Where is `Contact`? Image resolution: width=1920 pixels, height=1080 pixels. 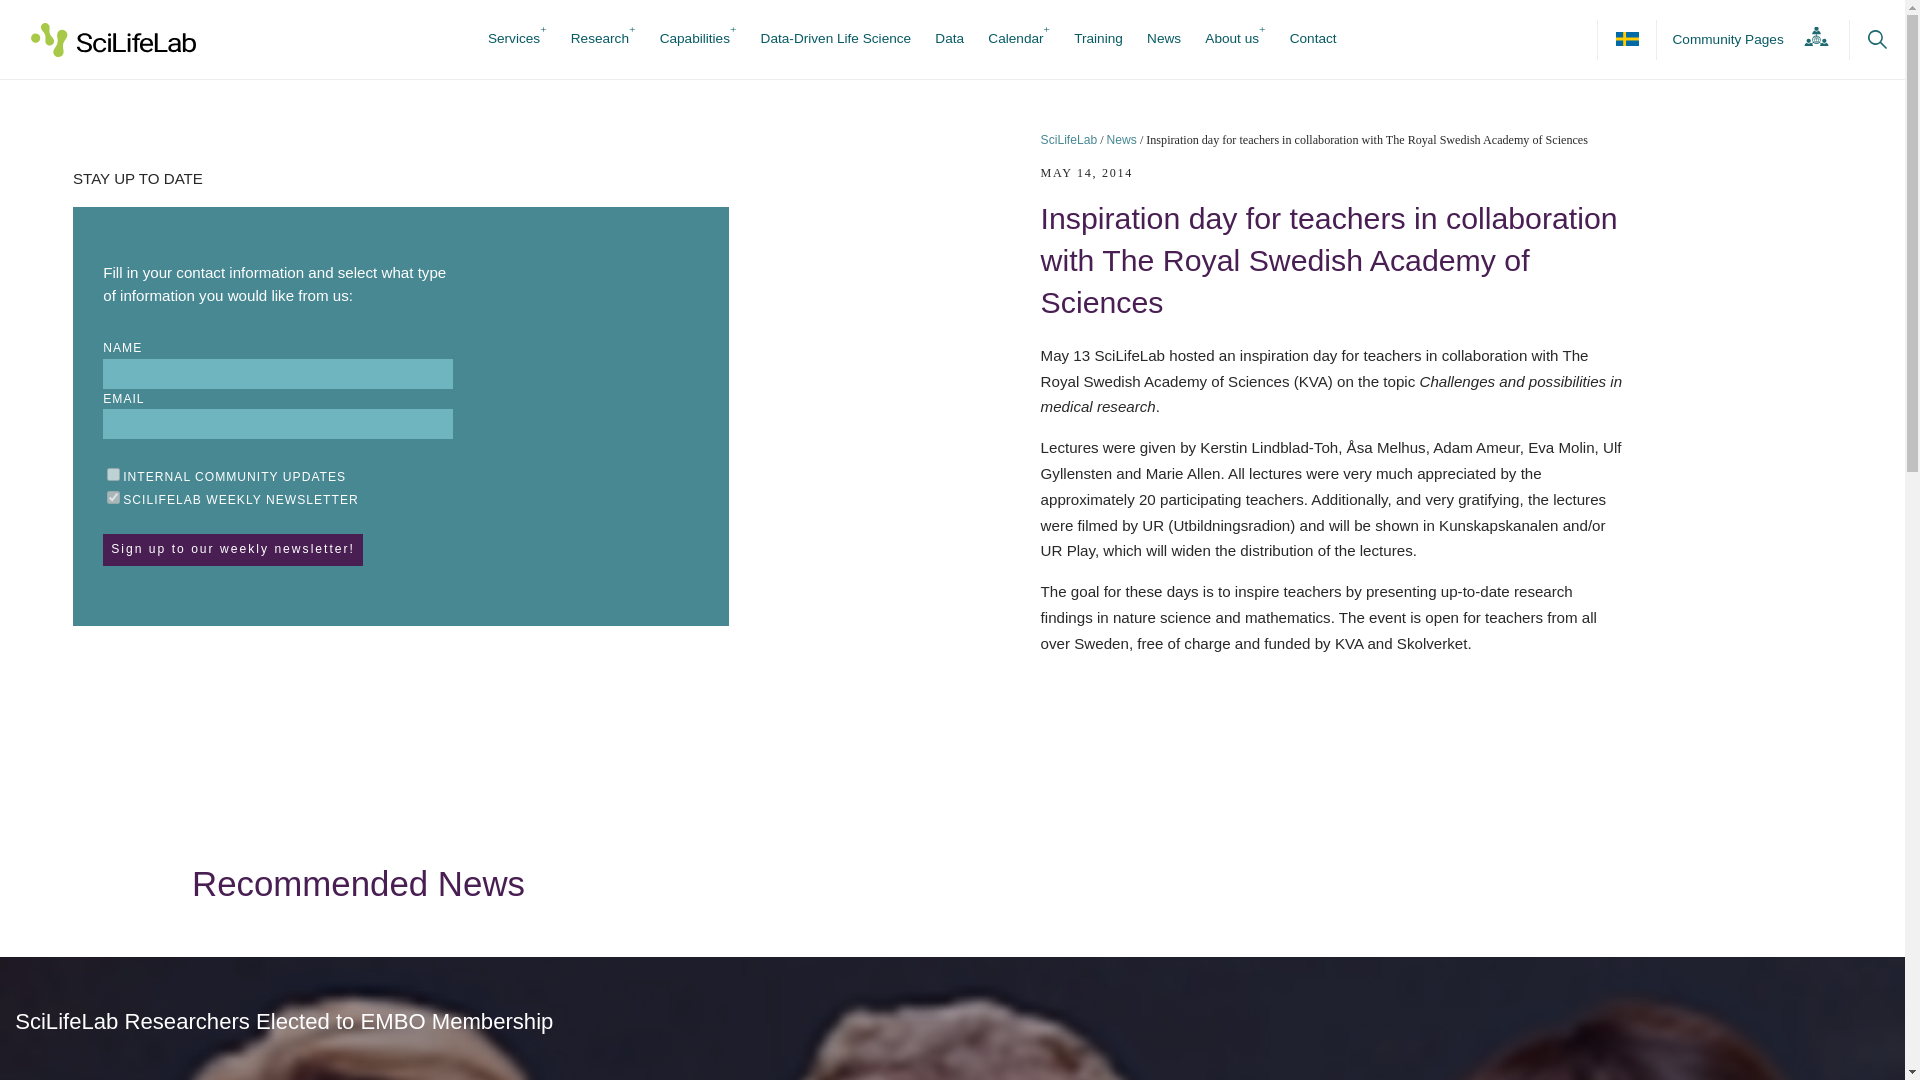 Contact is located at coordinates (1313, 39).